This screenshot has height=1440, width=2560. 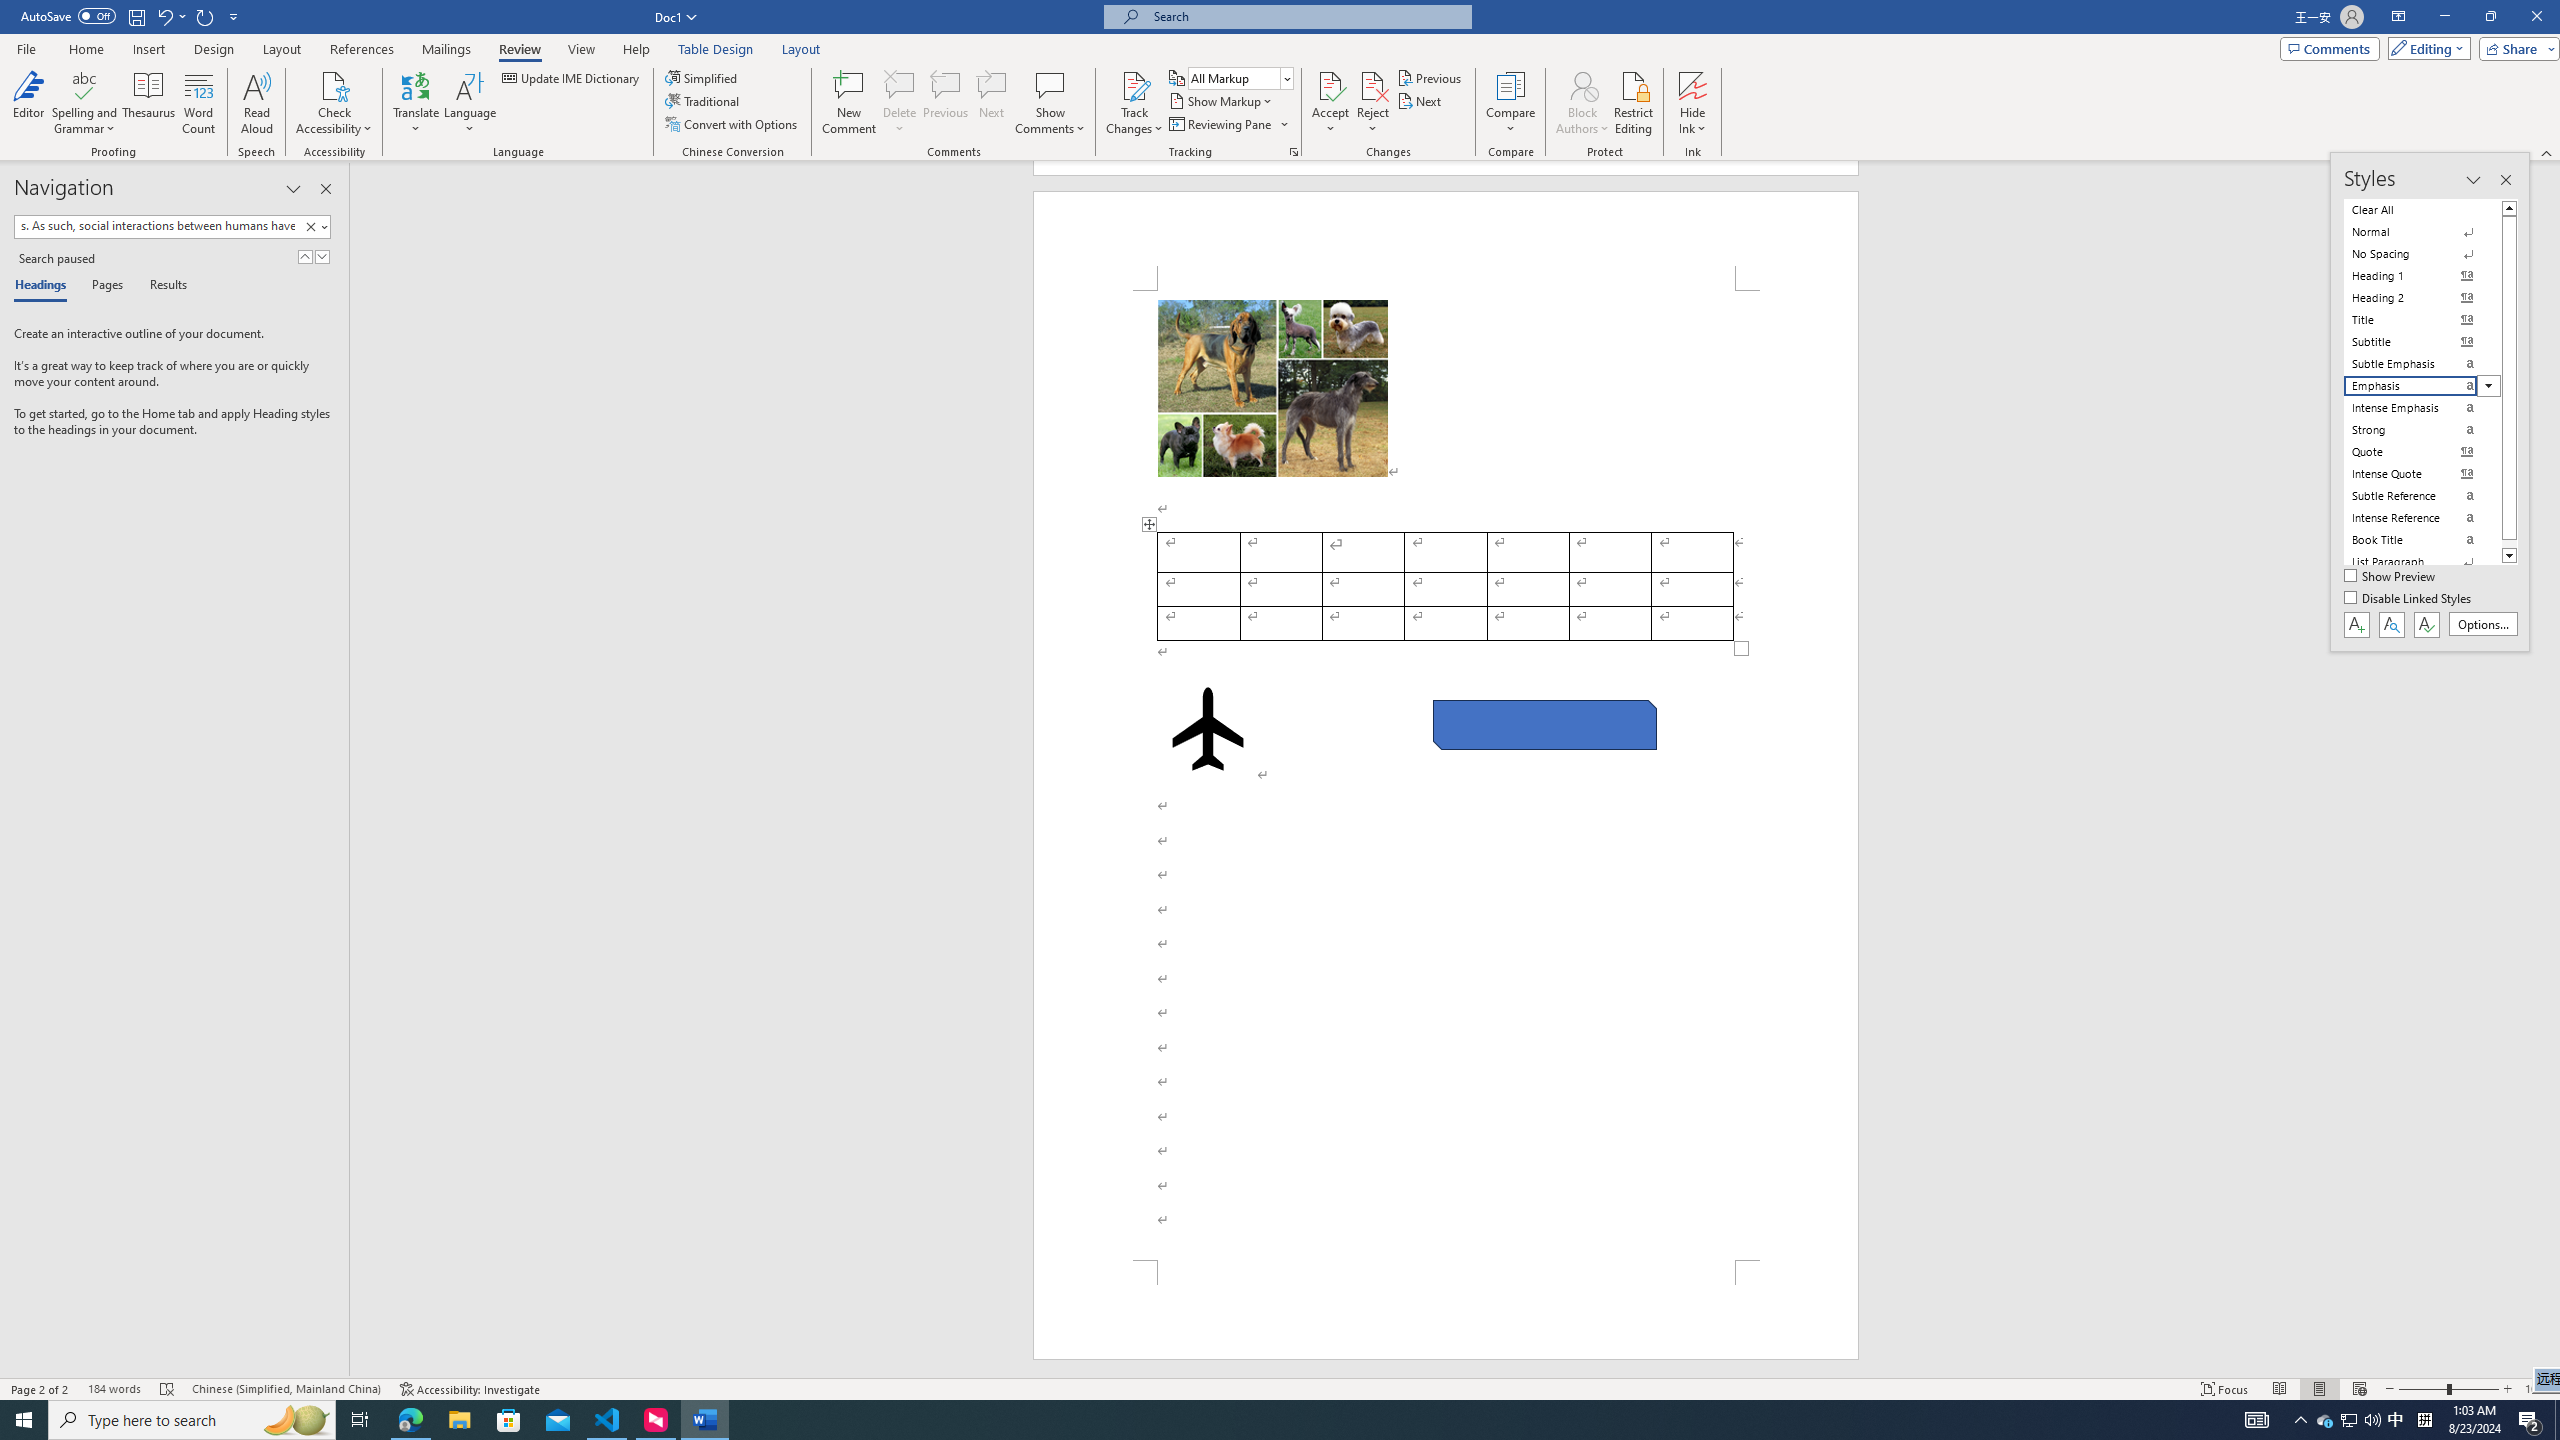 What do you see at coordinates (2422, 232) in the screenshot?
I see `Normal` at bounding box center [2422, 232].